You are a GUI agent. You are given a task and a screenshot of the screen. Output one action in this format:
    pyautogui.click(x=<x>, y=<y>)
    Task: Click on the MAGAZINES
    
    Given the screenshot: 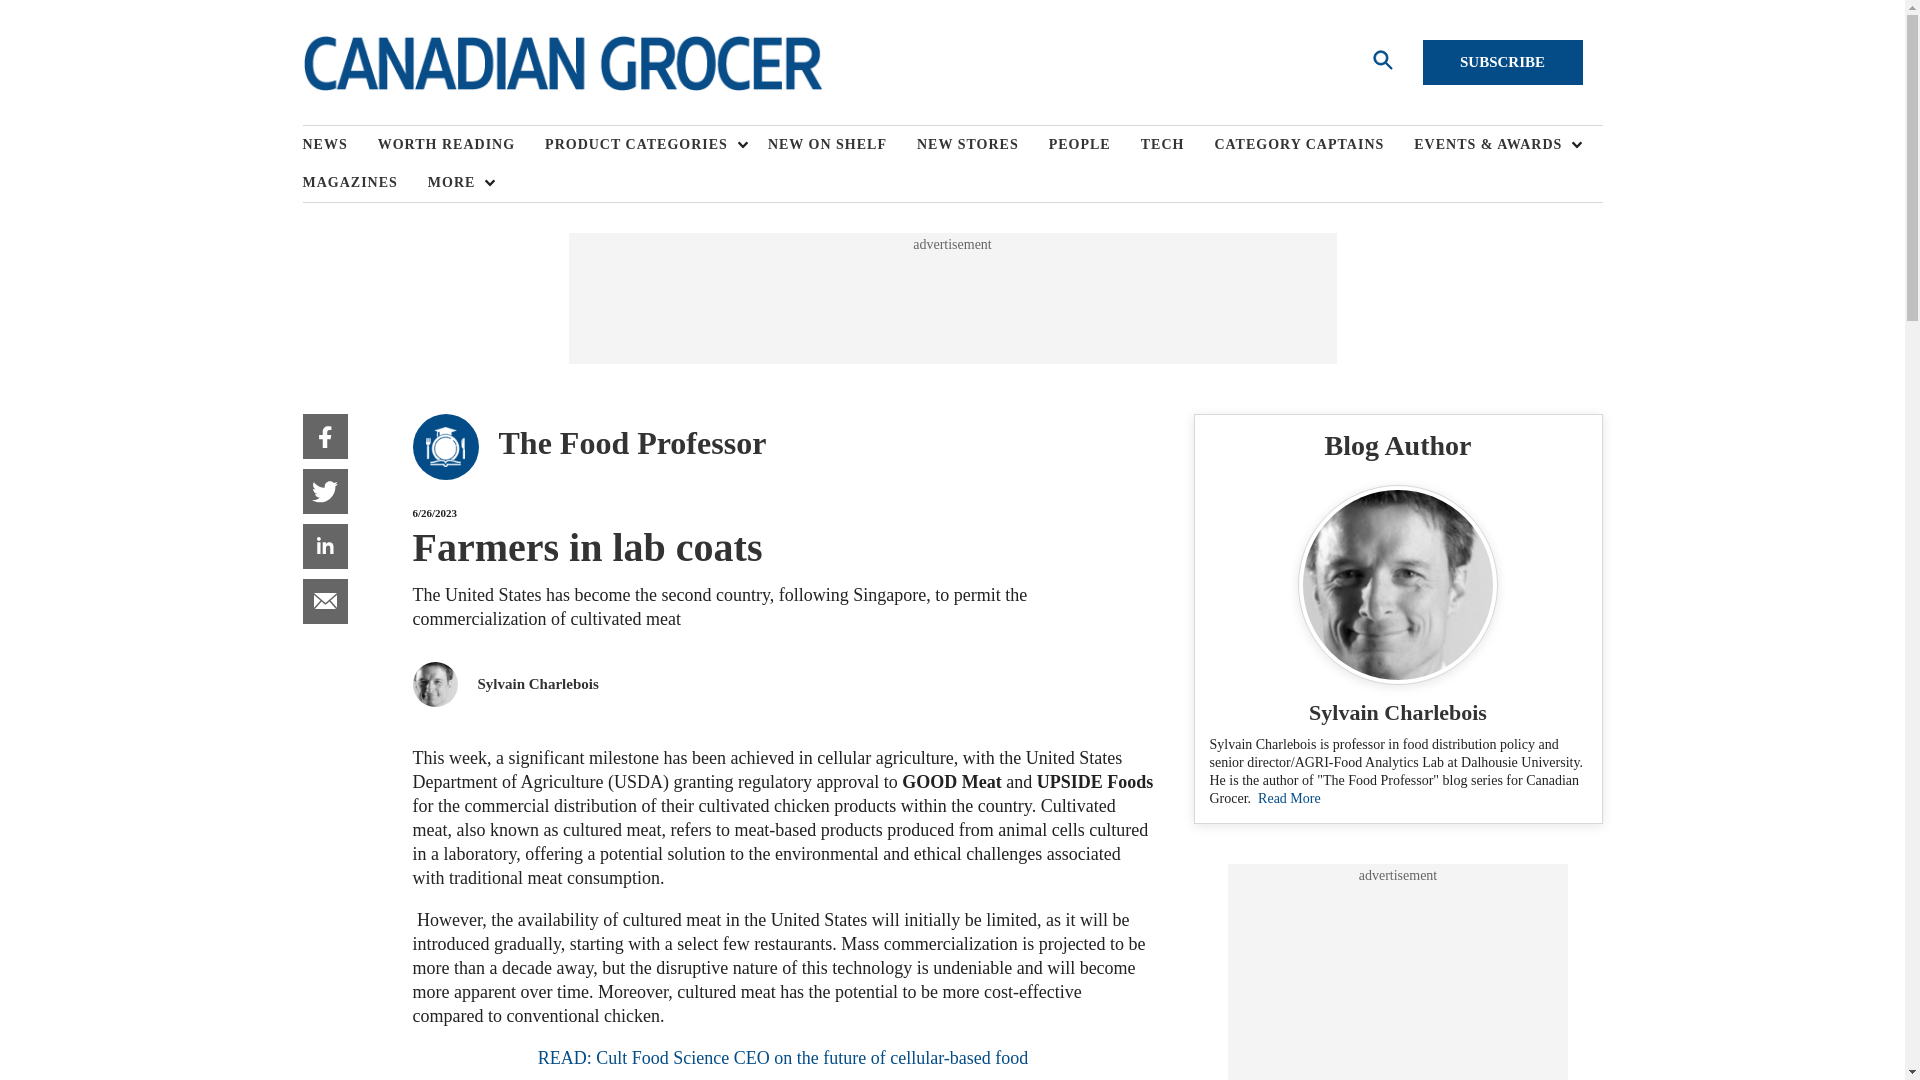 What is the action you would take?
    pyautogui.click(x=364, y=182)
    